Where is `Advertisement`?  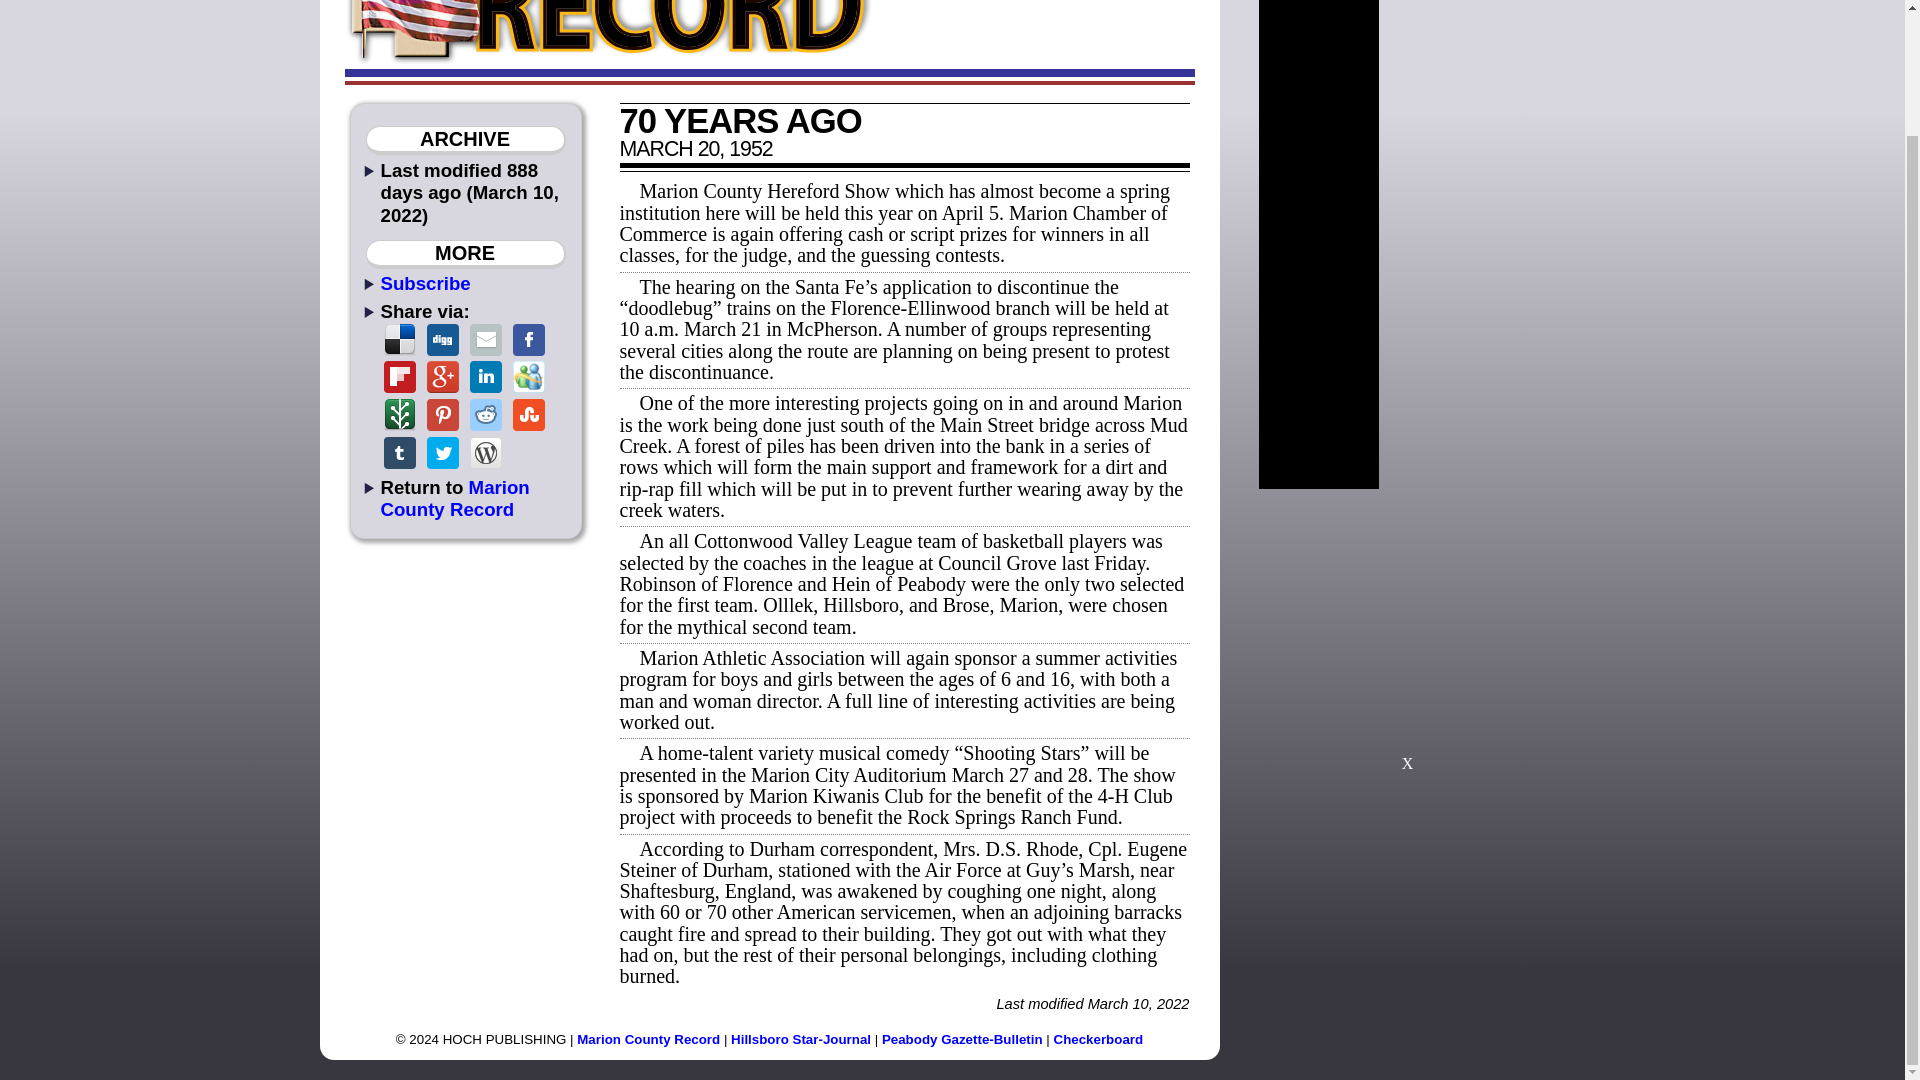
Advertisement is located at coordinates (1407, 638).